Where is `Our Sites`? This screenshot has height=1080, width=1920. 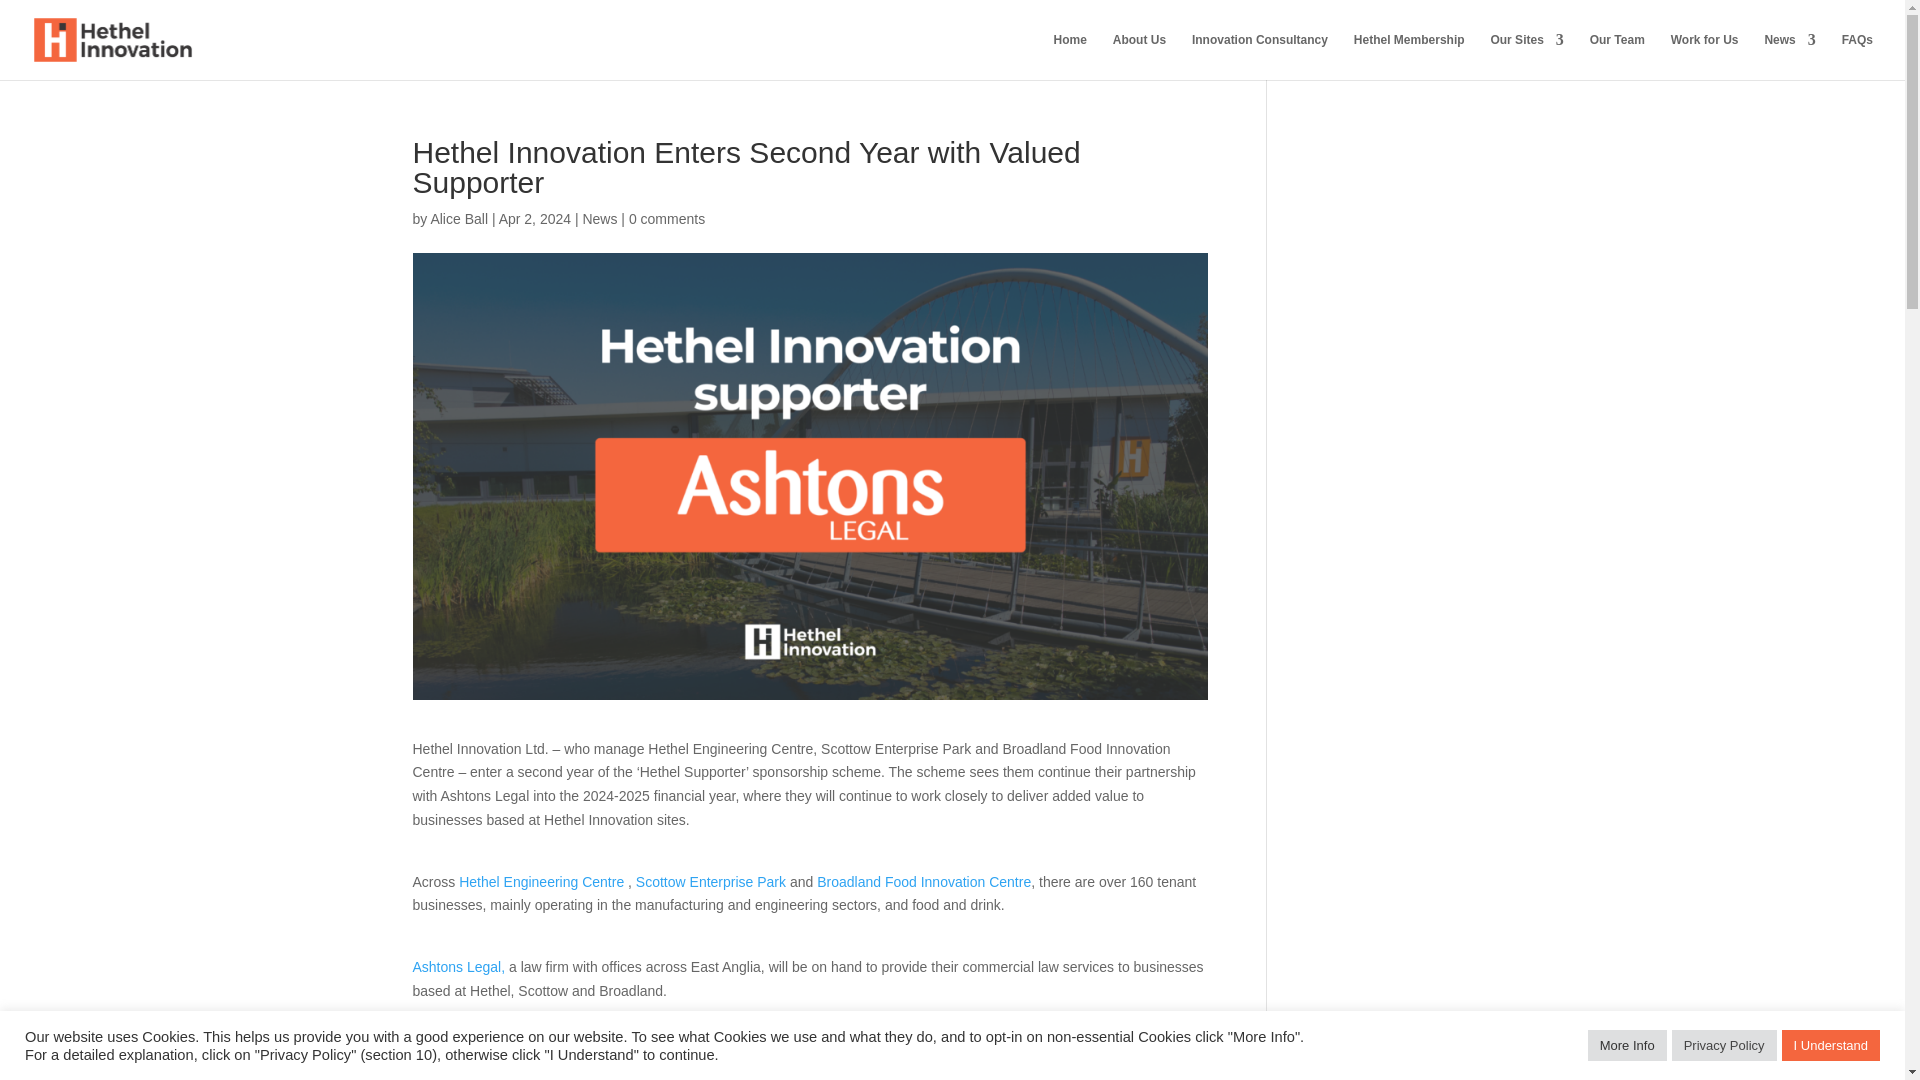
Our Sites is located at coordinates (1526, 56).